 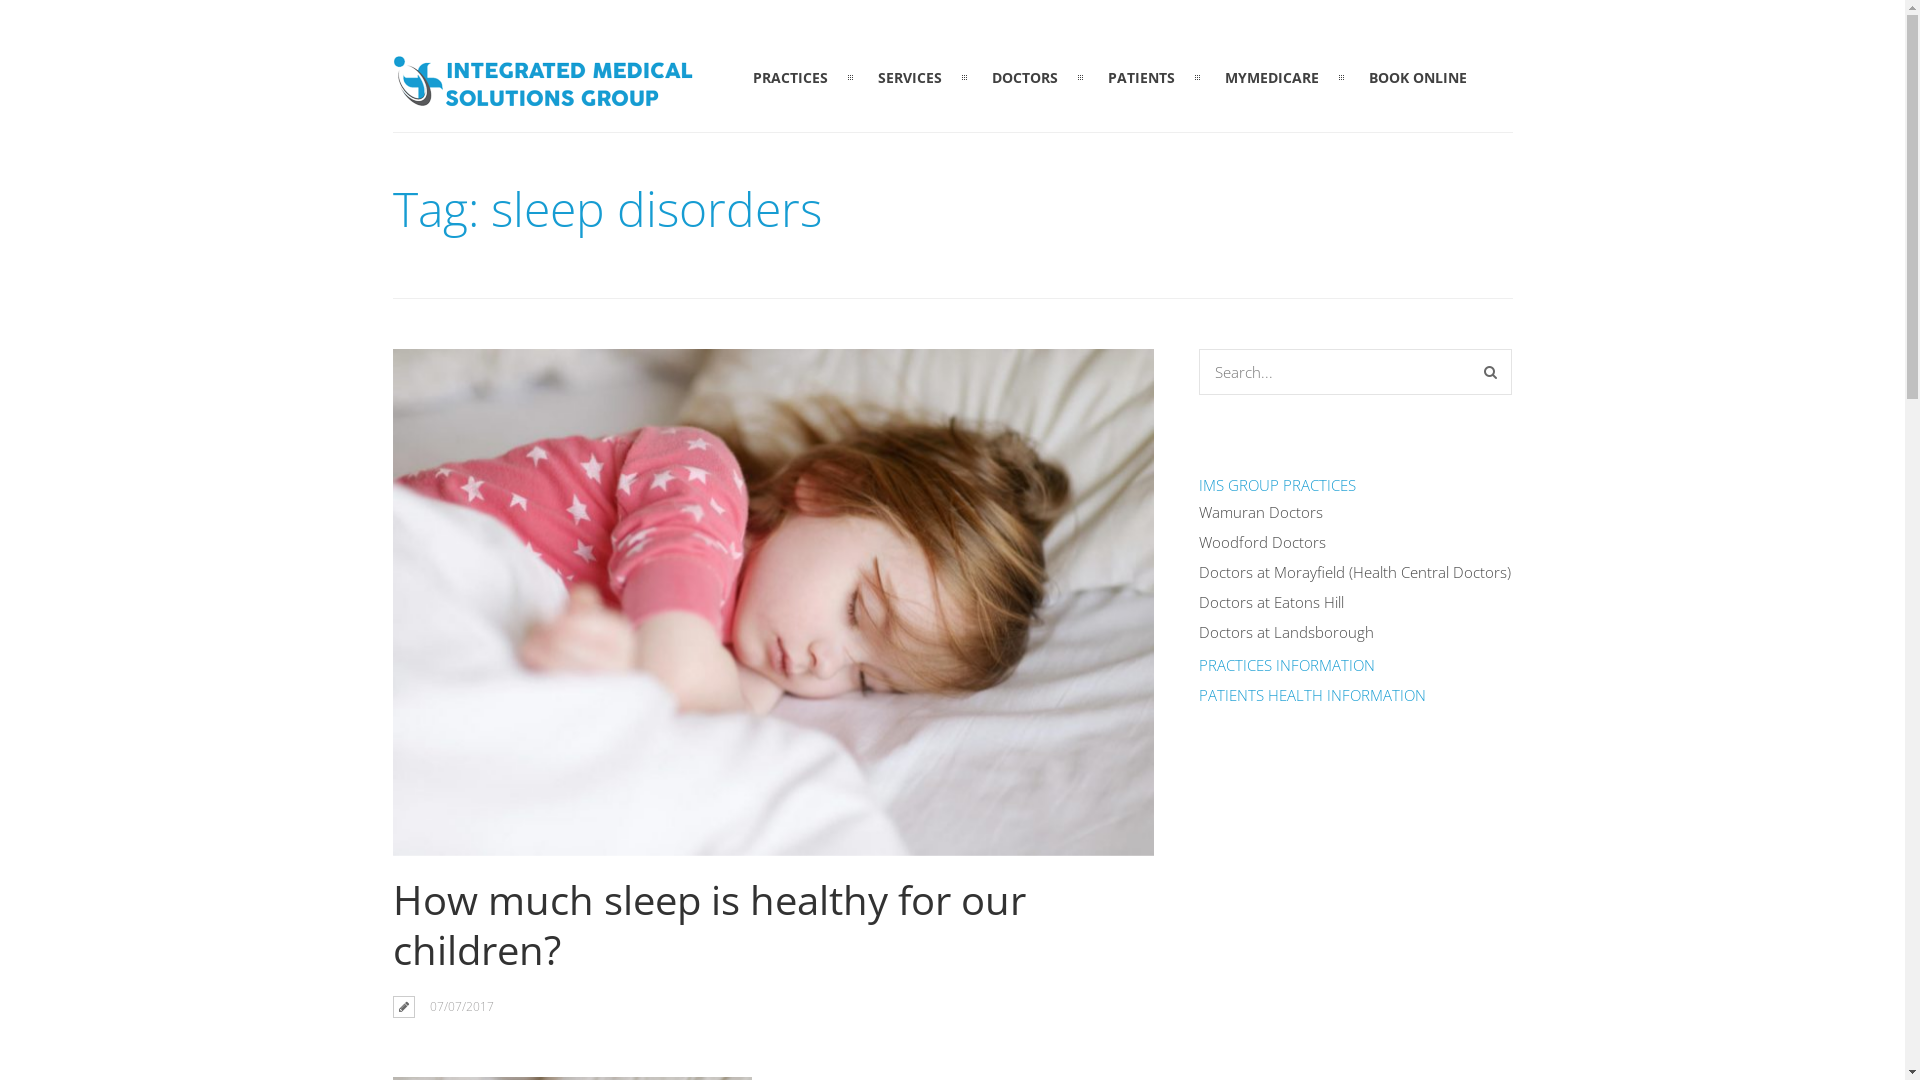 I want to click on How much sleep is healthy for our children?, so click(x=708, y=924).